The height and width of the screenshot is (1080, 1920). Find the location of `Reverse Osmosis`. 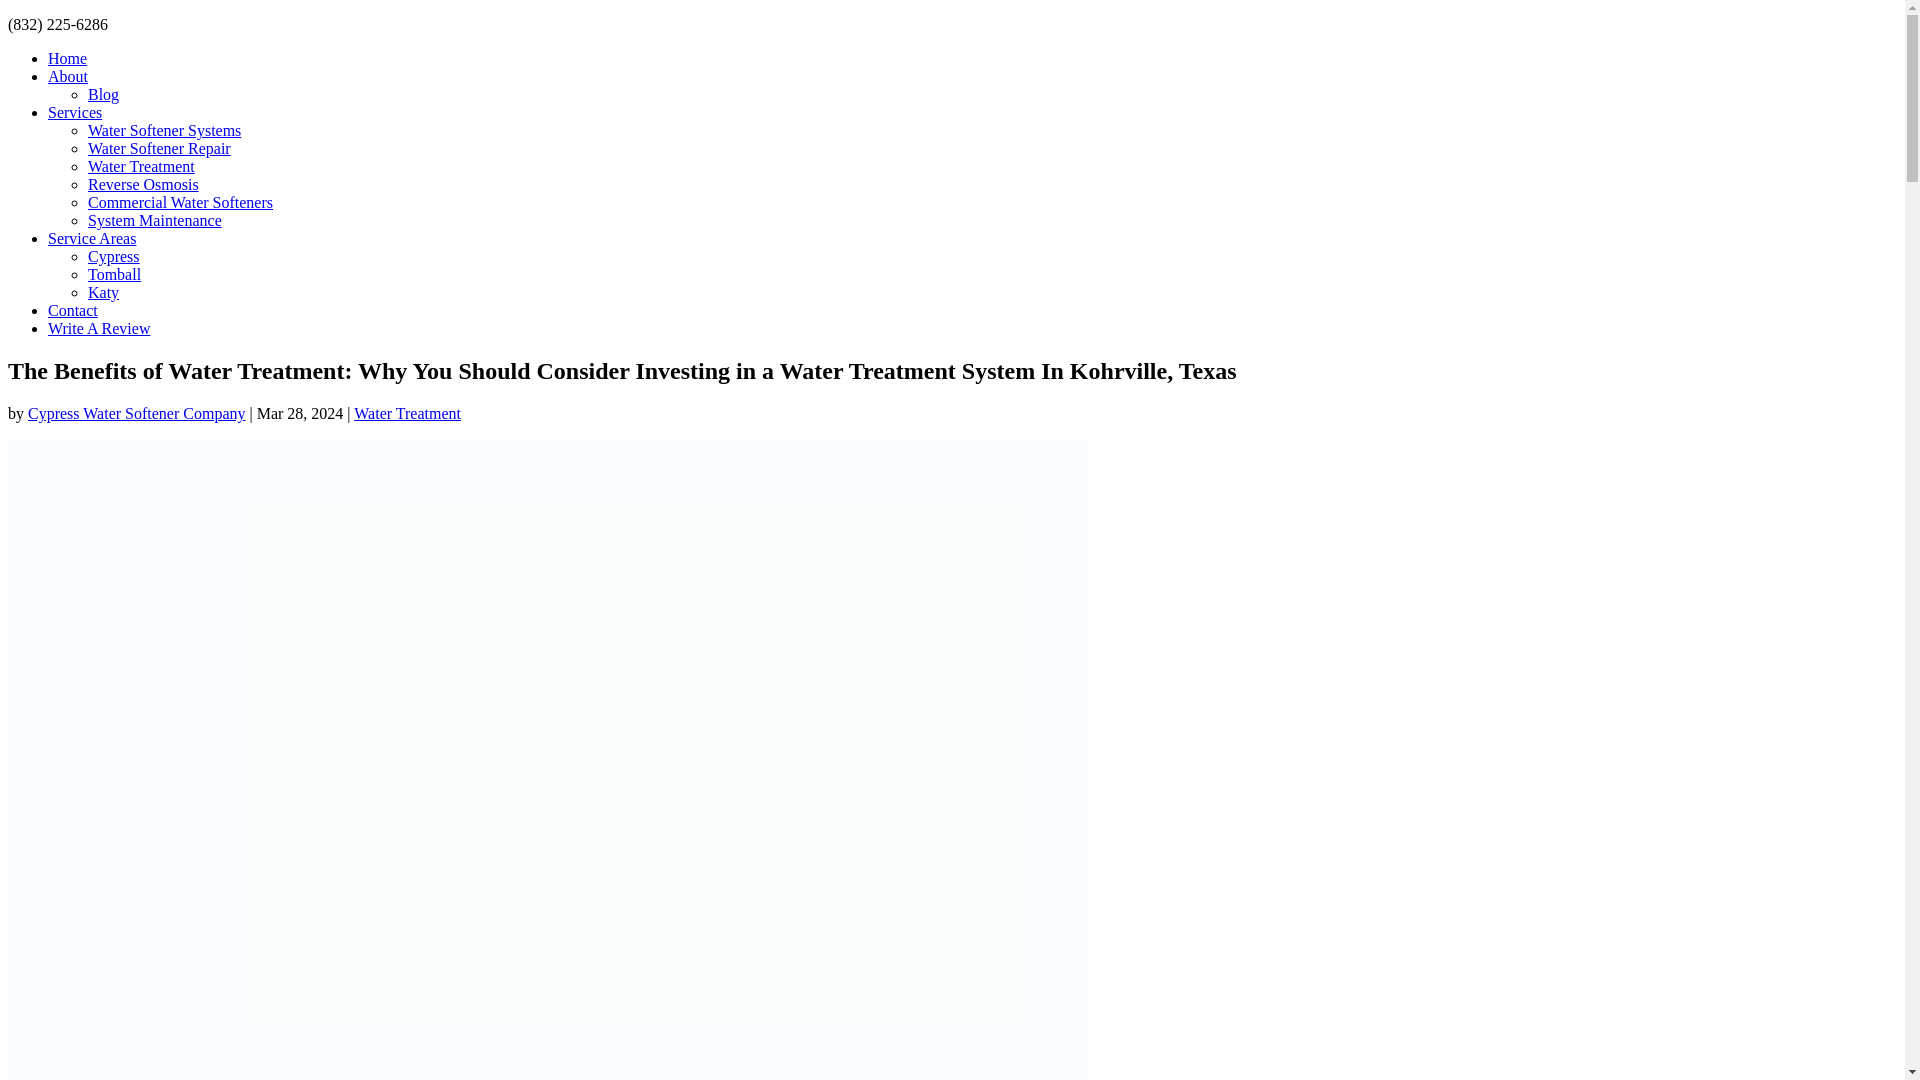

Reverse Osmosis is located at coordinates (144, 184).